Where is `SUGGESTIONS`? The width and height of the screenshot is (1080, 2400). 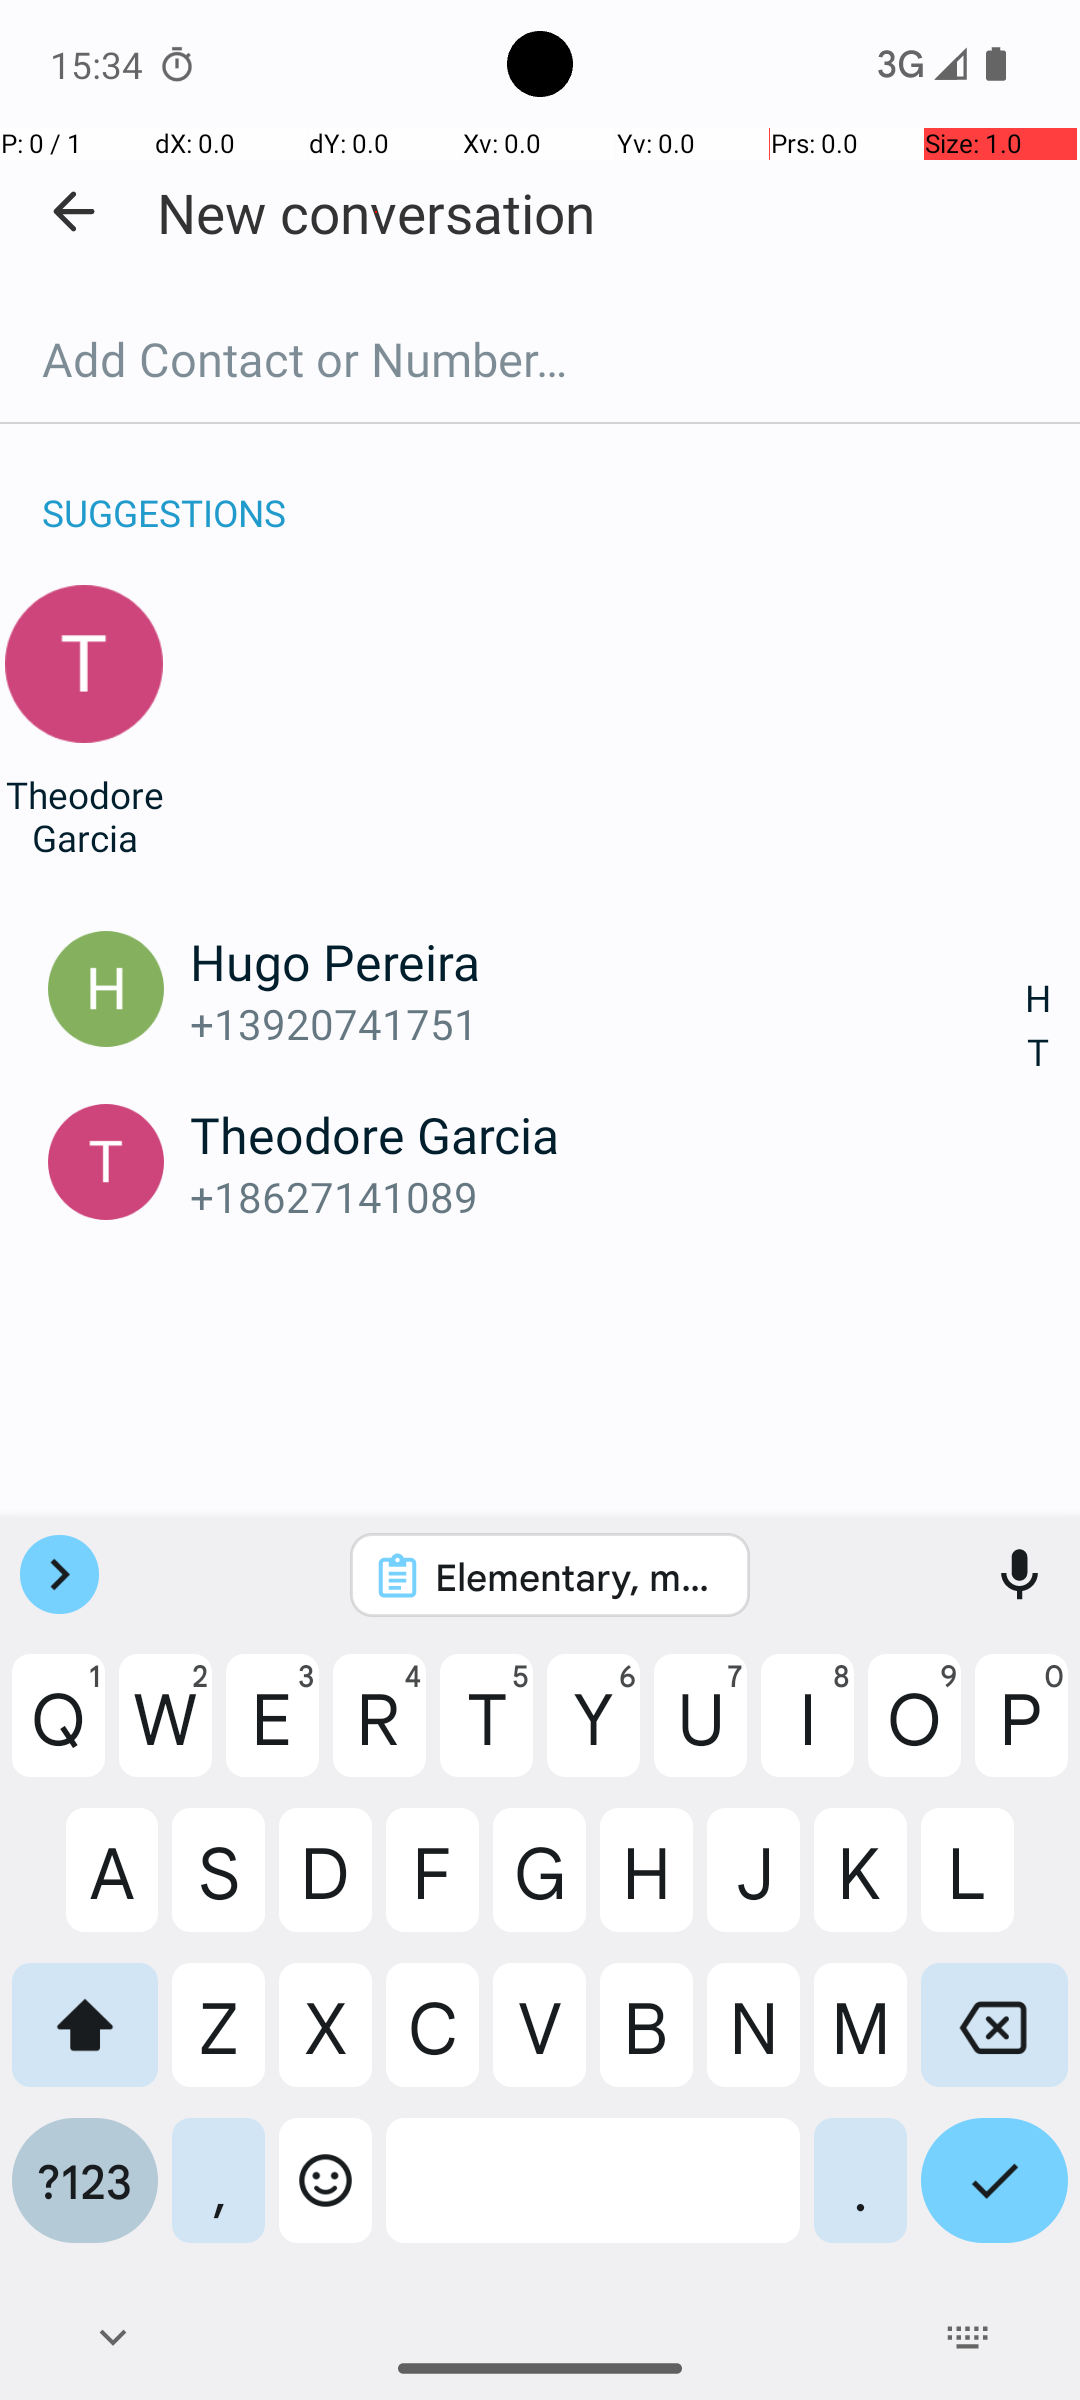
SUGGESTIONS is located at coordinates (164, 492).